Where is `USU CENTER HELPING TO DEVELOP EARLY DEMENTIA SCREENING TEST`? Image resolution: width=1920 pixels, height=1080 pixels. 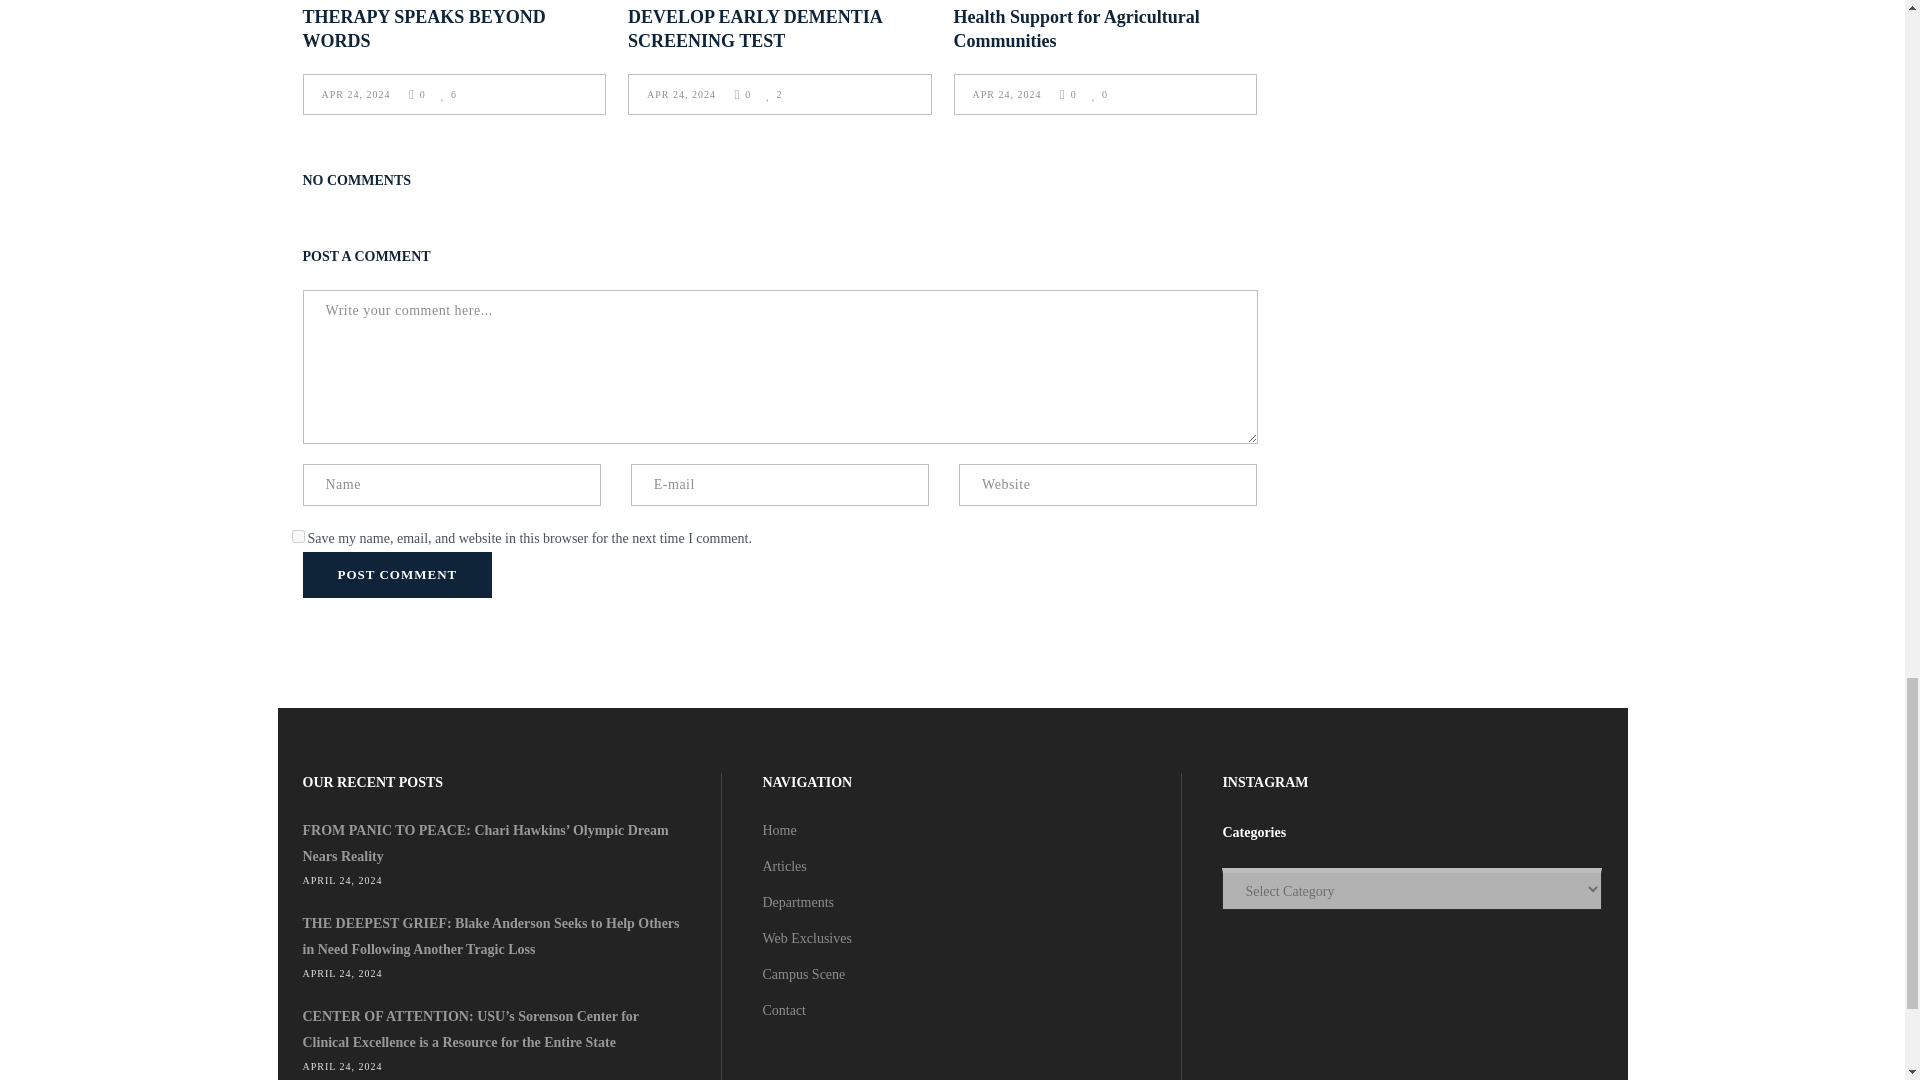
USU CENTER HELPING TO DEVELOP EARLY DEMENTIA SCREENING TEST is located at coordinates (754, 25).